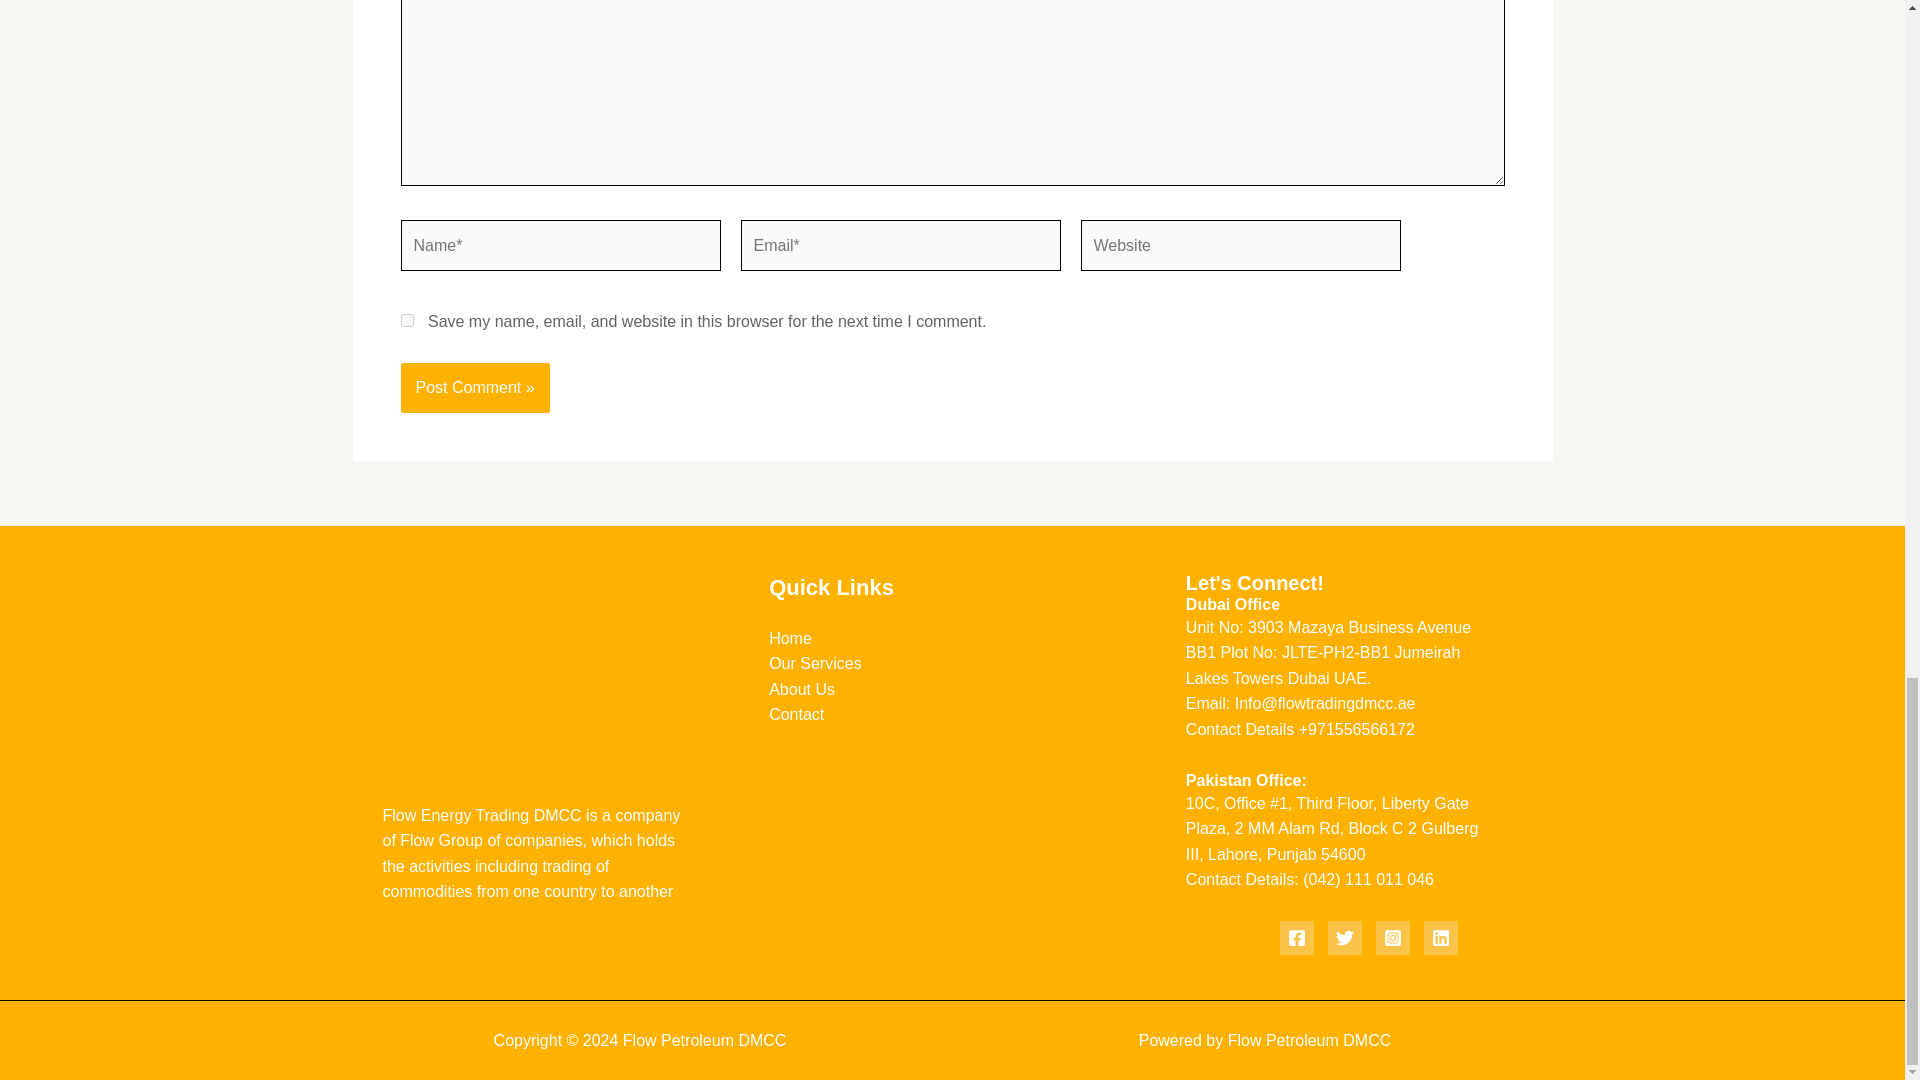 Image resolution: width=1920 pixels, height=1080 pixels. Describe the element at coordinates (406, 320) in the screenshot. I see `yes` at that location.